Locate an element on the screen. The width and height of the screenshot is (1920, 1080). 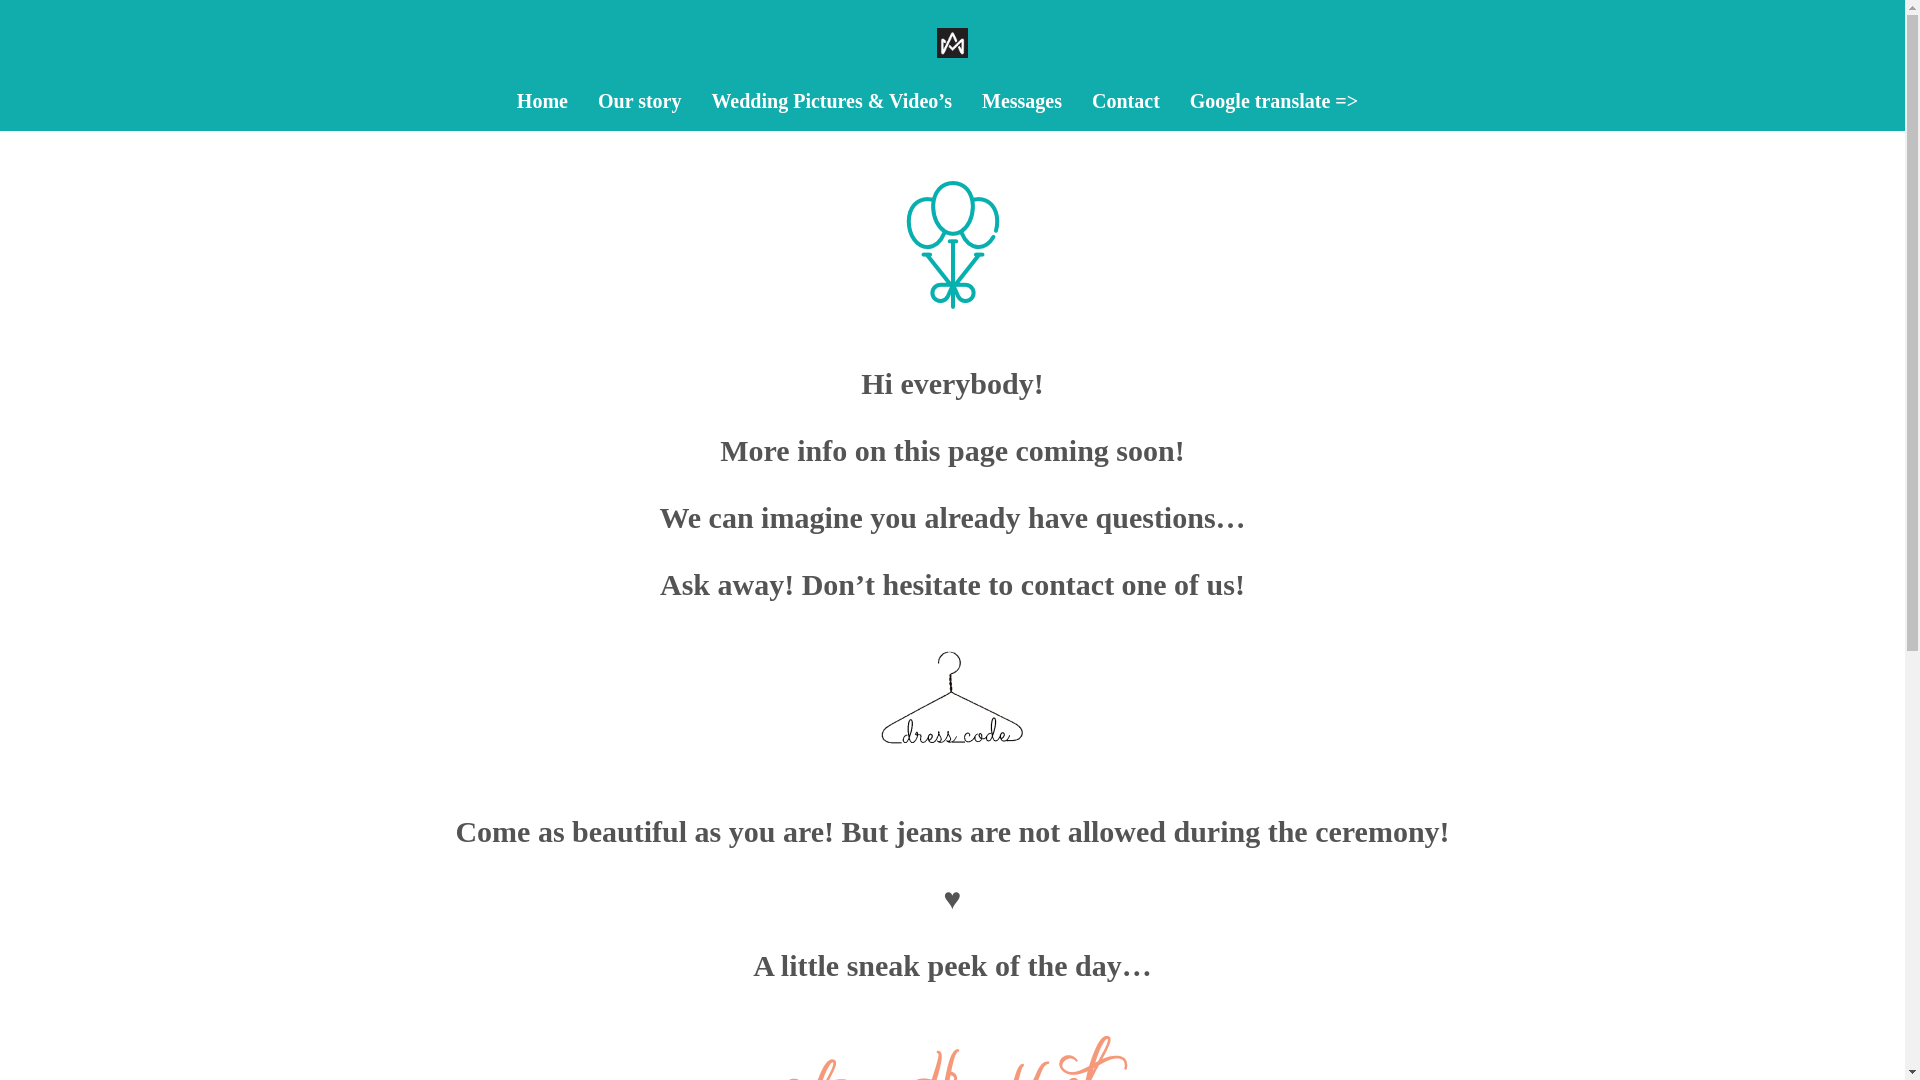
CHECK IT OUT! is located at coordinates (1150, 868).